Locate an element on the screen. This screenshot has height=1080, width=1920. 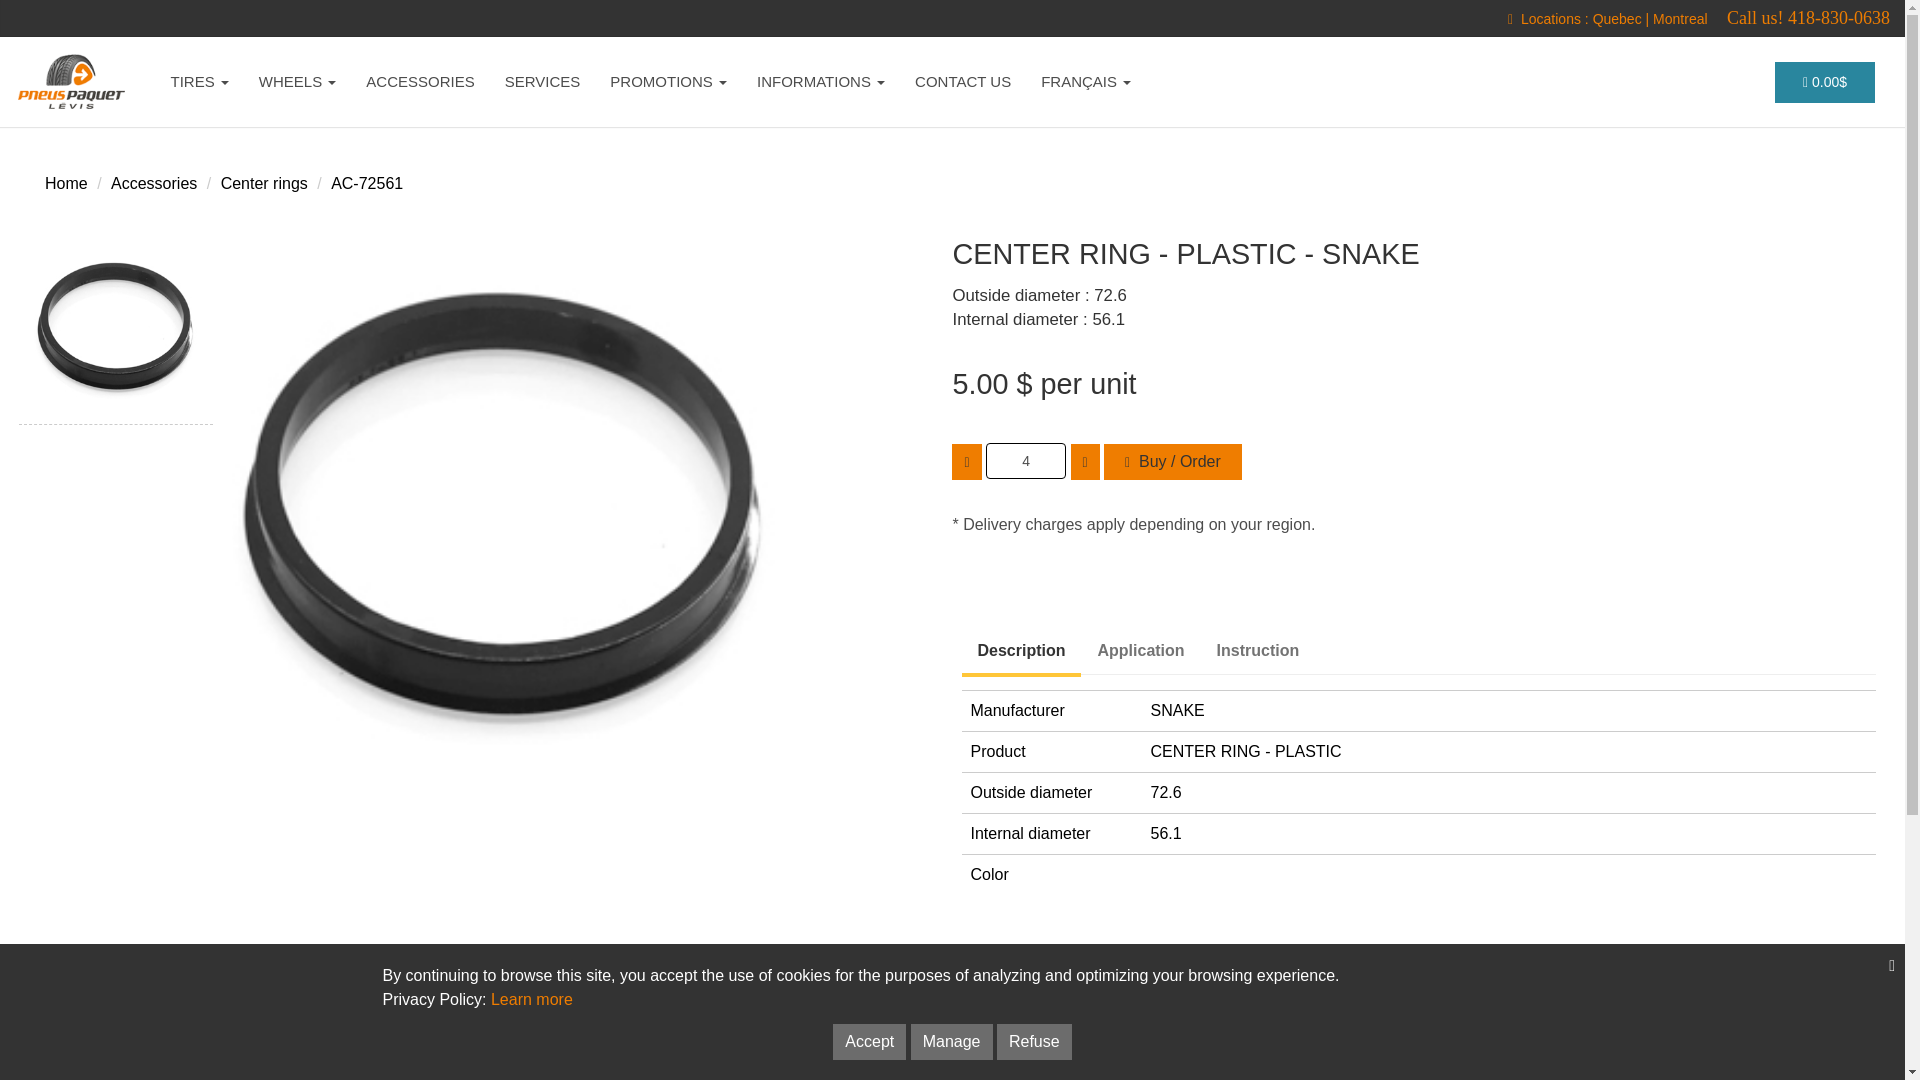
4 is located at coordinates (1026, 460).